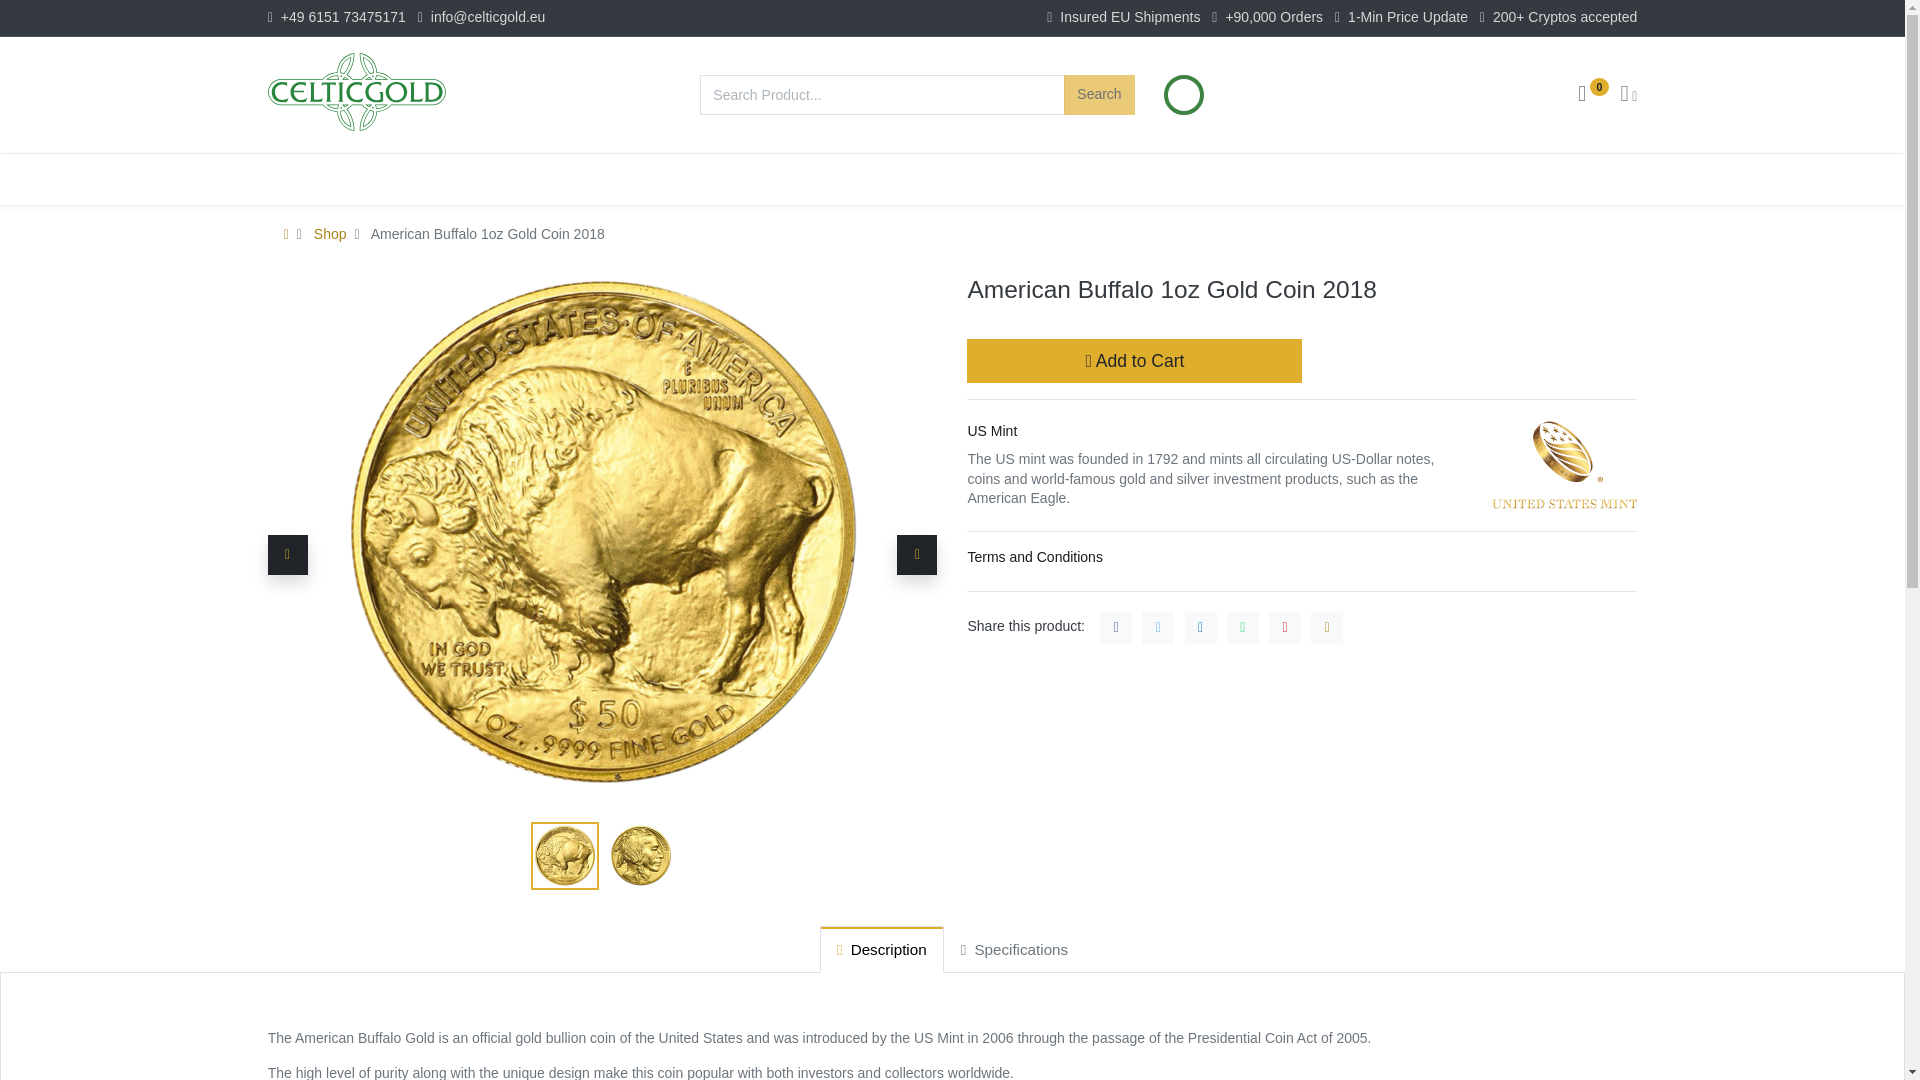 Image resolution: width=1920 pixels, height=1080 pixels. I want to click on Automatic Price-Update, so click(1184, 95).